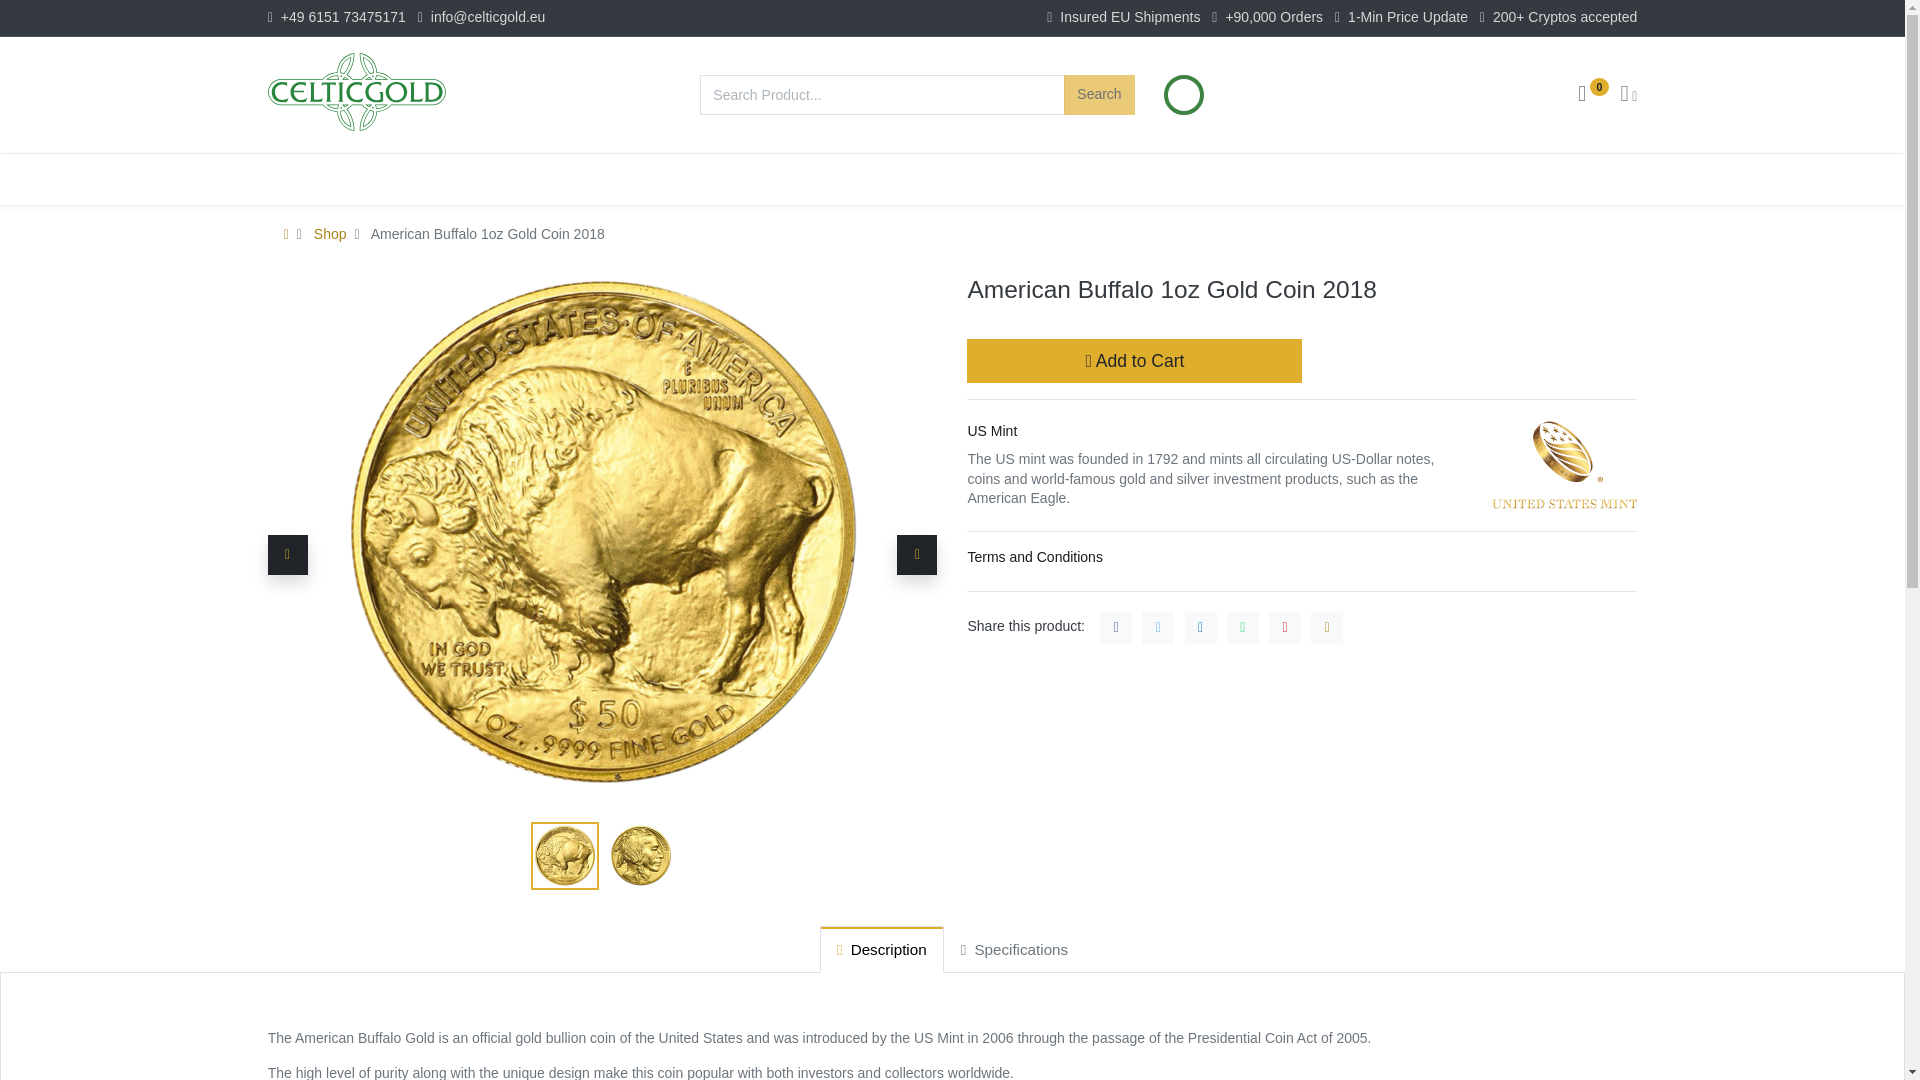 Image resolution: width=1920 pixels, height=1080 pixels. I want to click on Automatic Price-Update, so click(1184, 95).